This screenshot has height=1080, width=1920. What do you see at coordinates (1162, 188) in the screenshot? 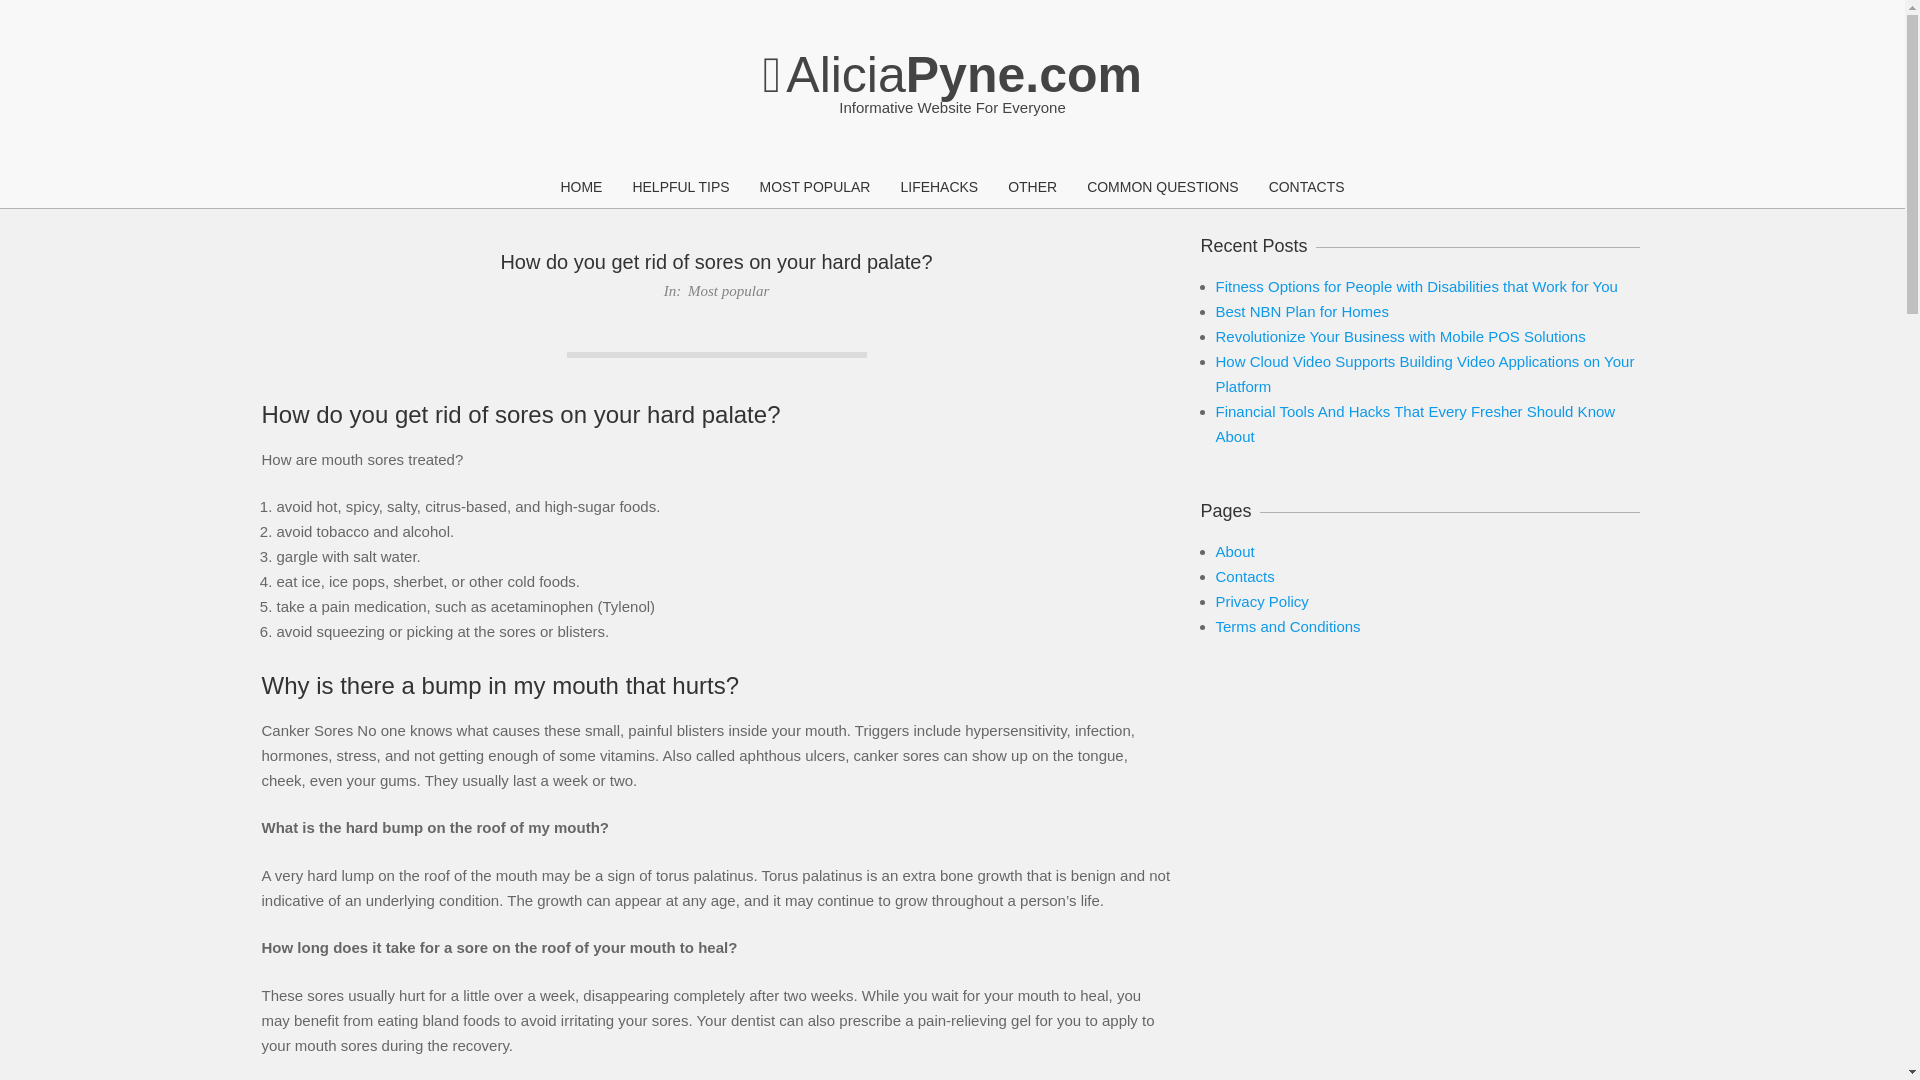
I see `COMMON QUESTIONS` at bounding box center [1162, 188].